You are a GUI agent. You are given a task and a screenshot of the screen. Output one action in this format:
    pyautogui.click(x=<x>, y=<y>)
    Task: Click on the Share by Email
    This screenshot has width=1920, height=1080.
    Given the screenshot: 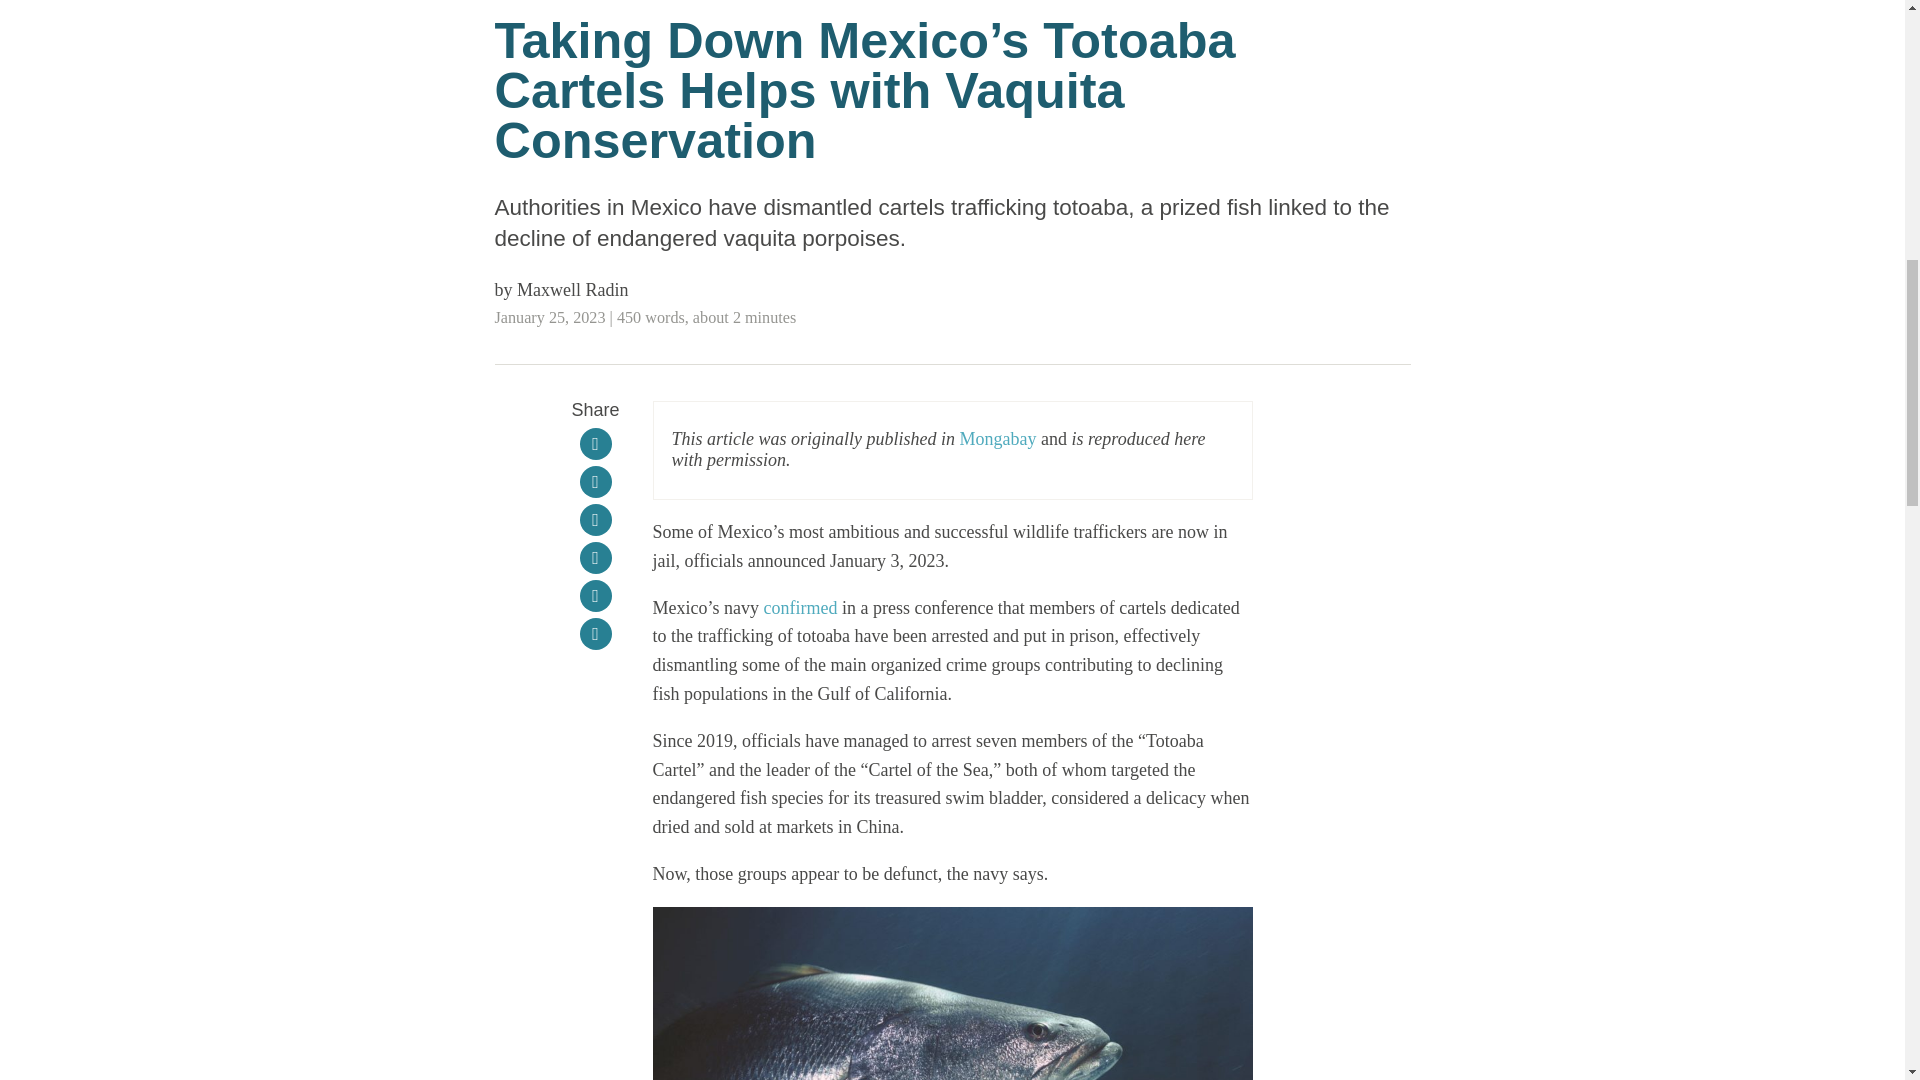 What is the action you would take?
    pyautogui.click(x=596, y=634)
    